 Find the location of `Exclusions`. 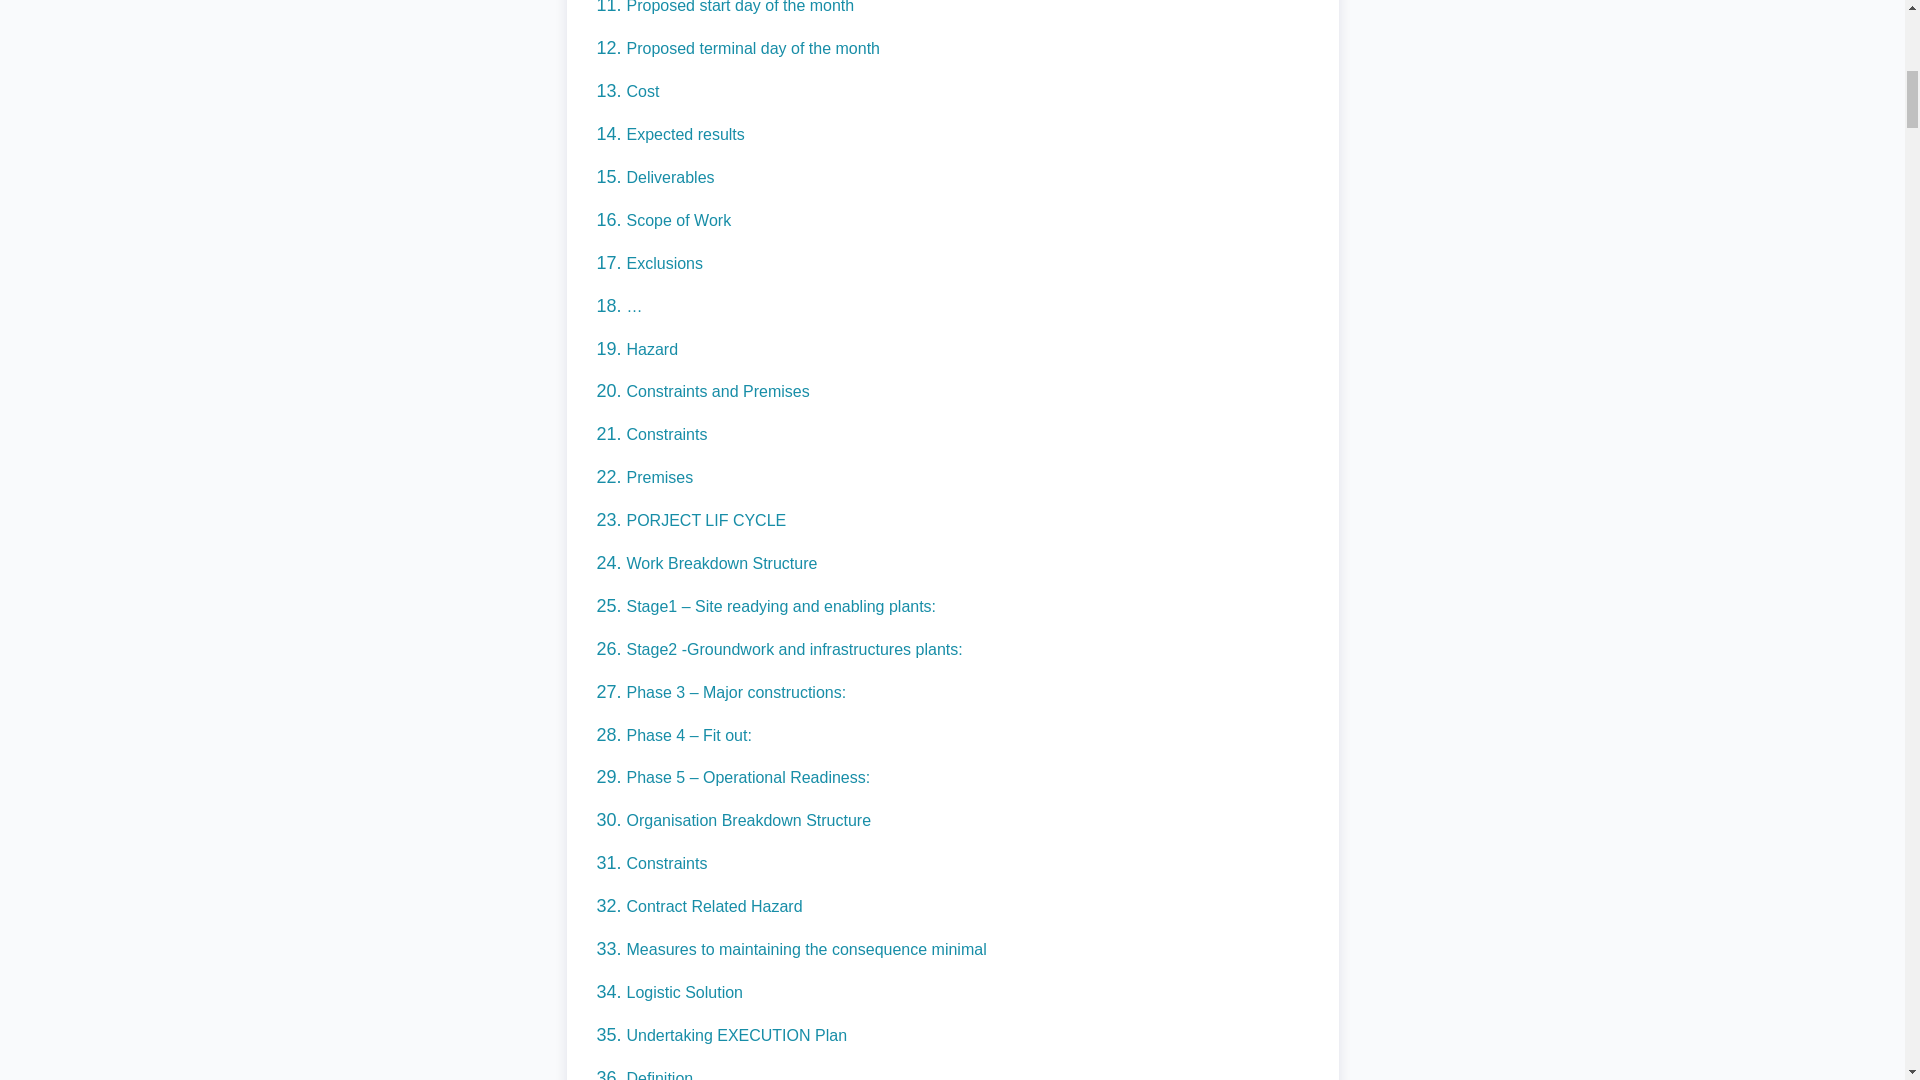

Exclusions is located at coordinates (664, 263).